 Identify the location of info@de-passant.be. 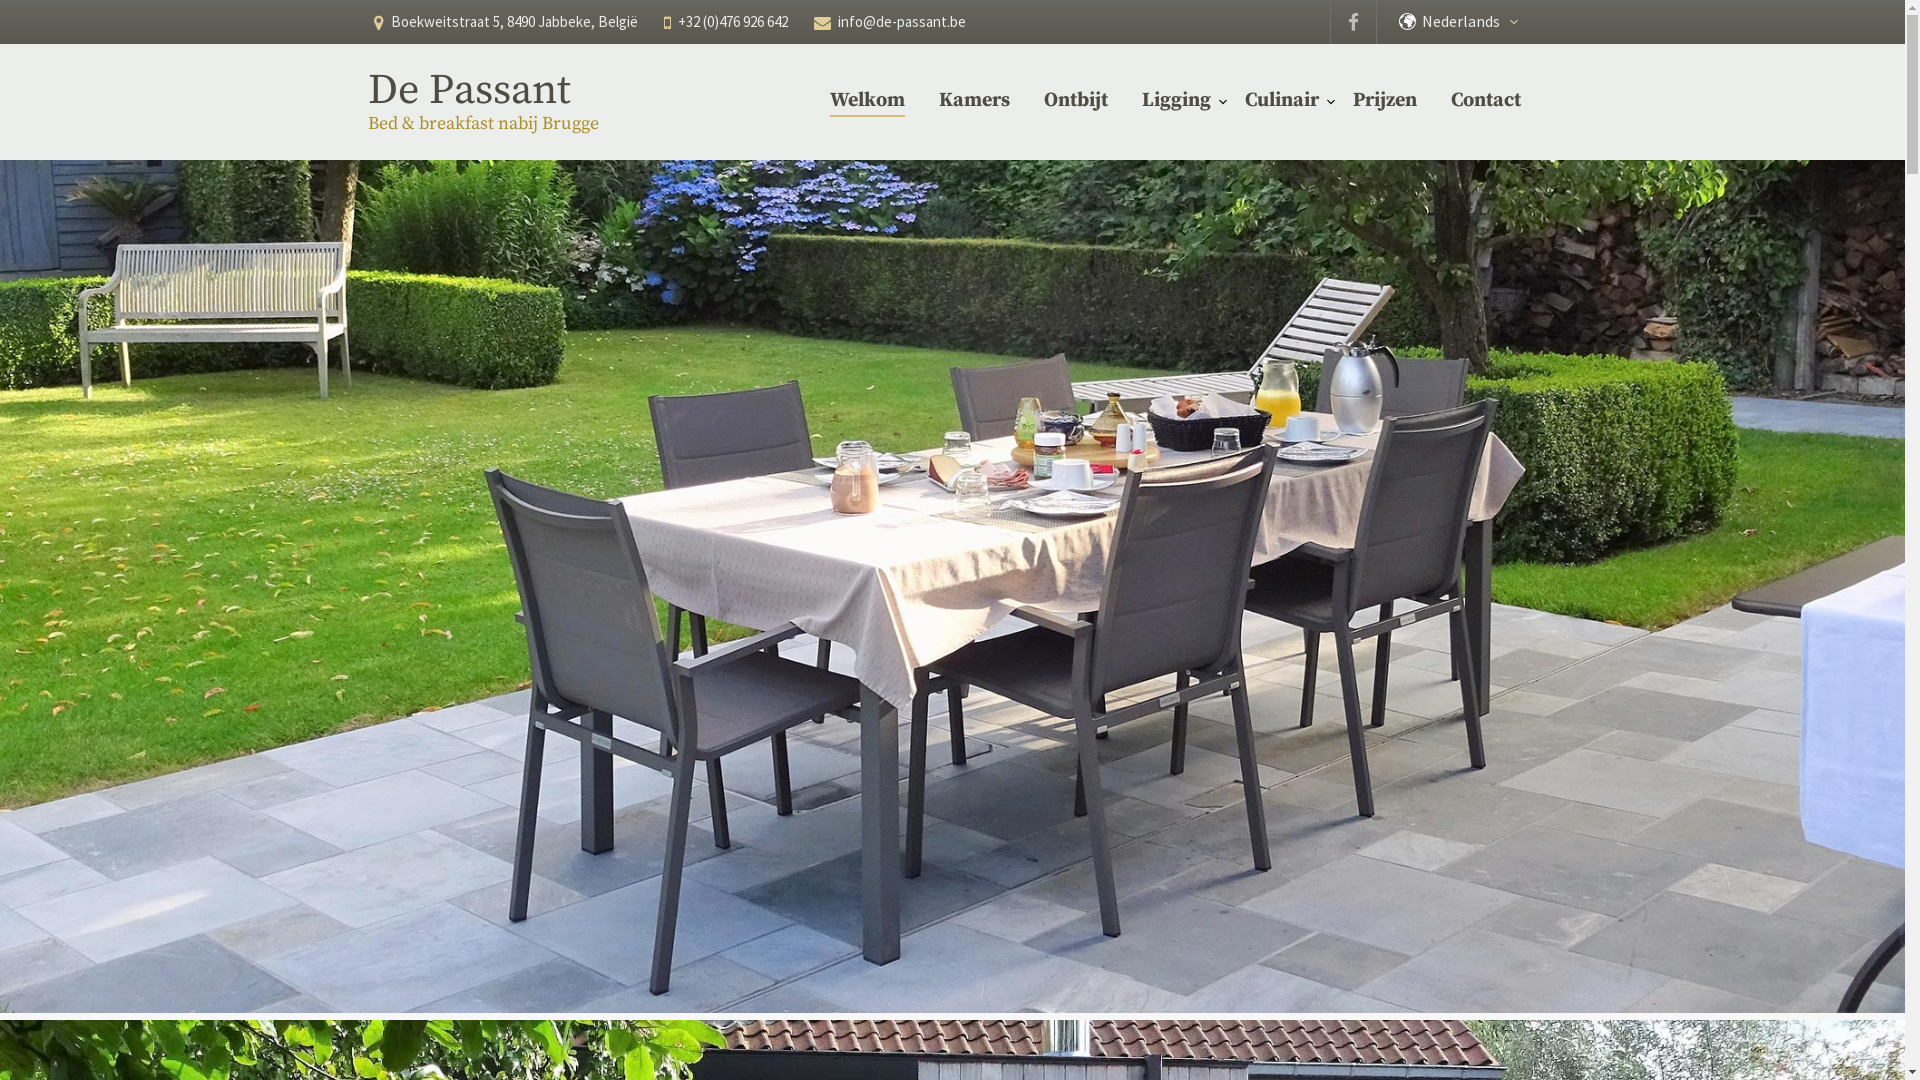
(902, 22).